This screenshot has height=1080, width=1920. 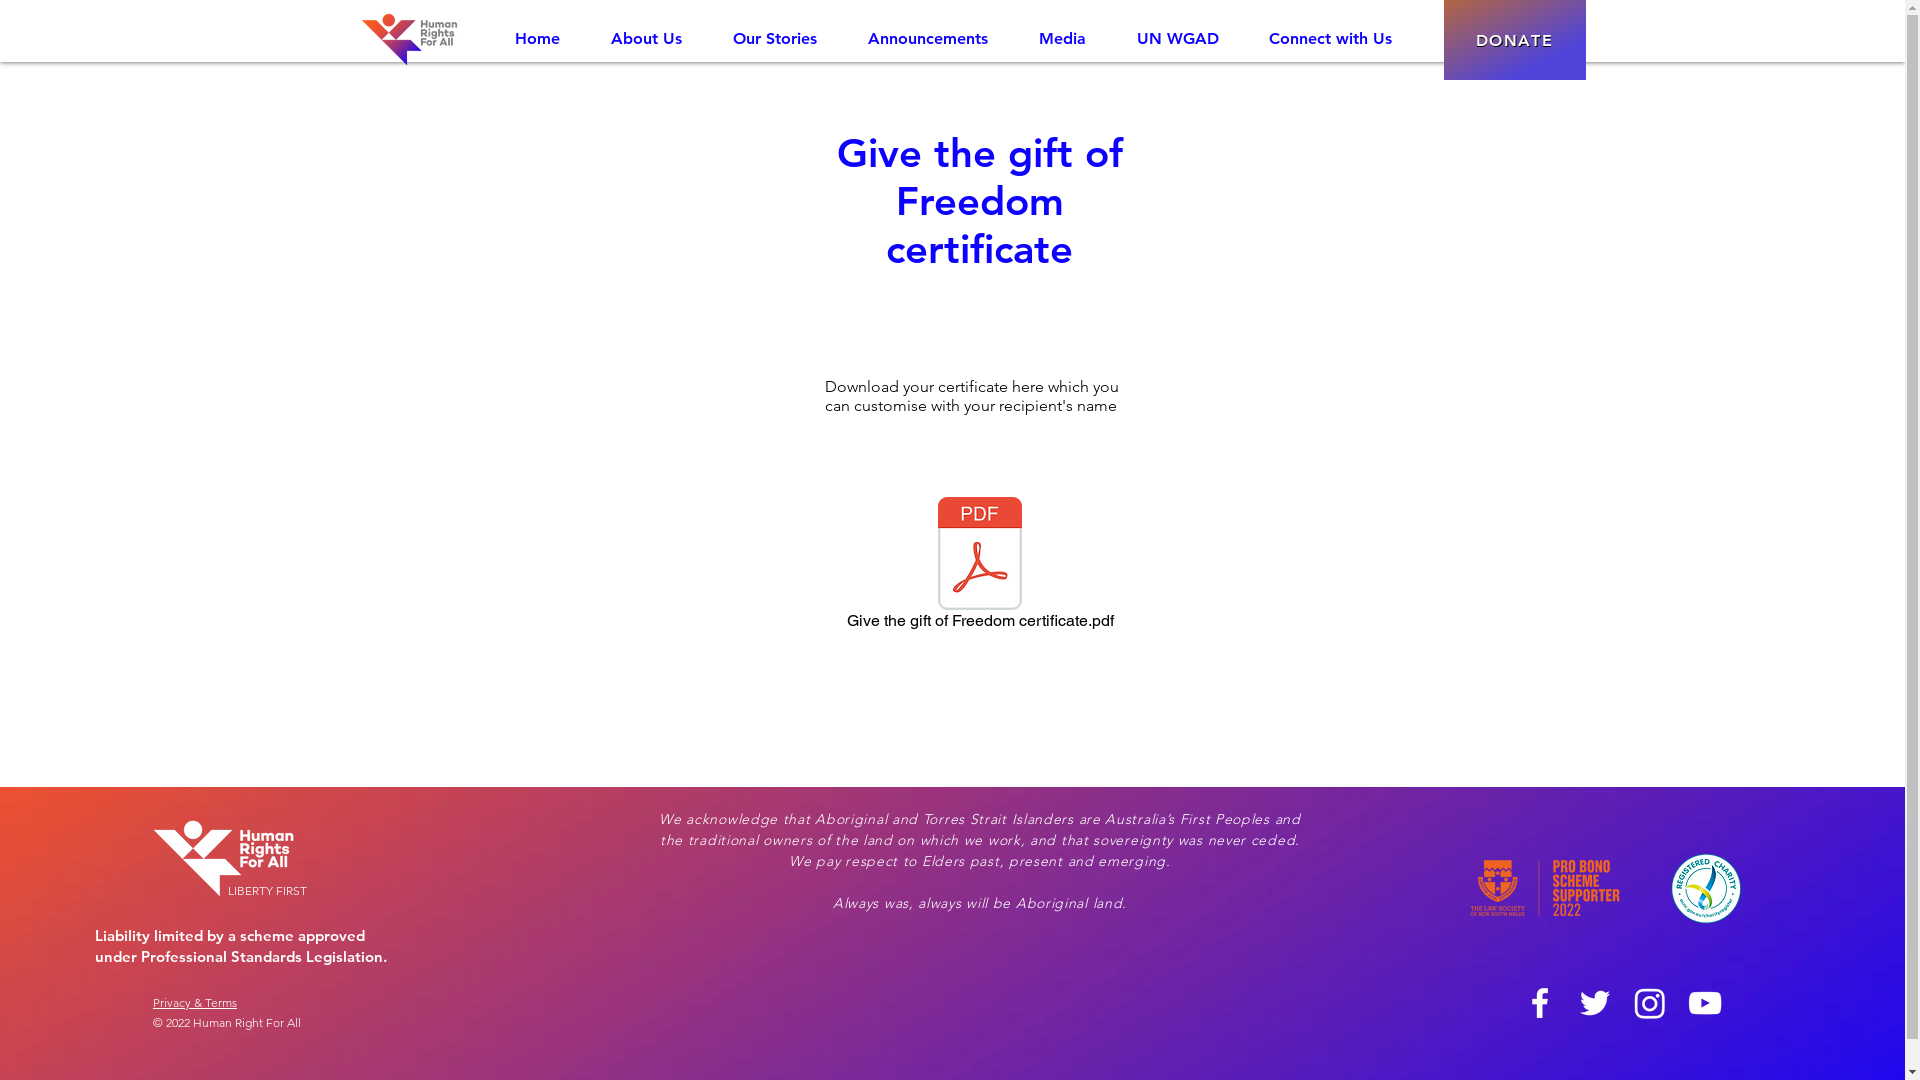 What do you see at coordinates (776, 39) in the screenshot?
I see `Our Stories` at bounding box center [776, 39].